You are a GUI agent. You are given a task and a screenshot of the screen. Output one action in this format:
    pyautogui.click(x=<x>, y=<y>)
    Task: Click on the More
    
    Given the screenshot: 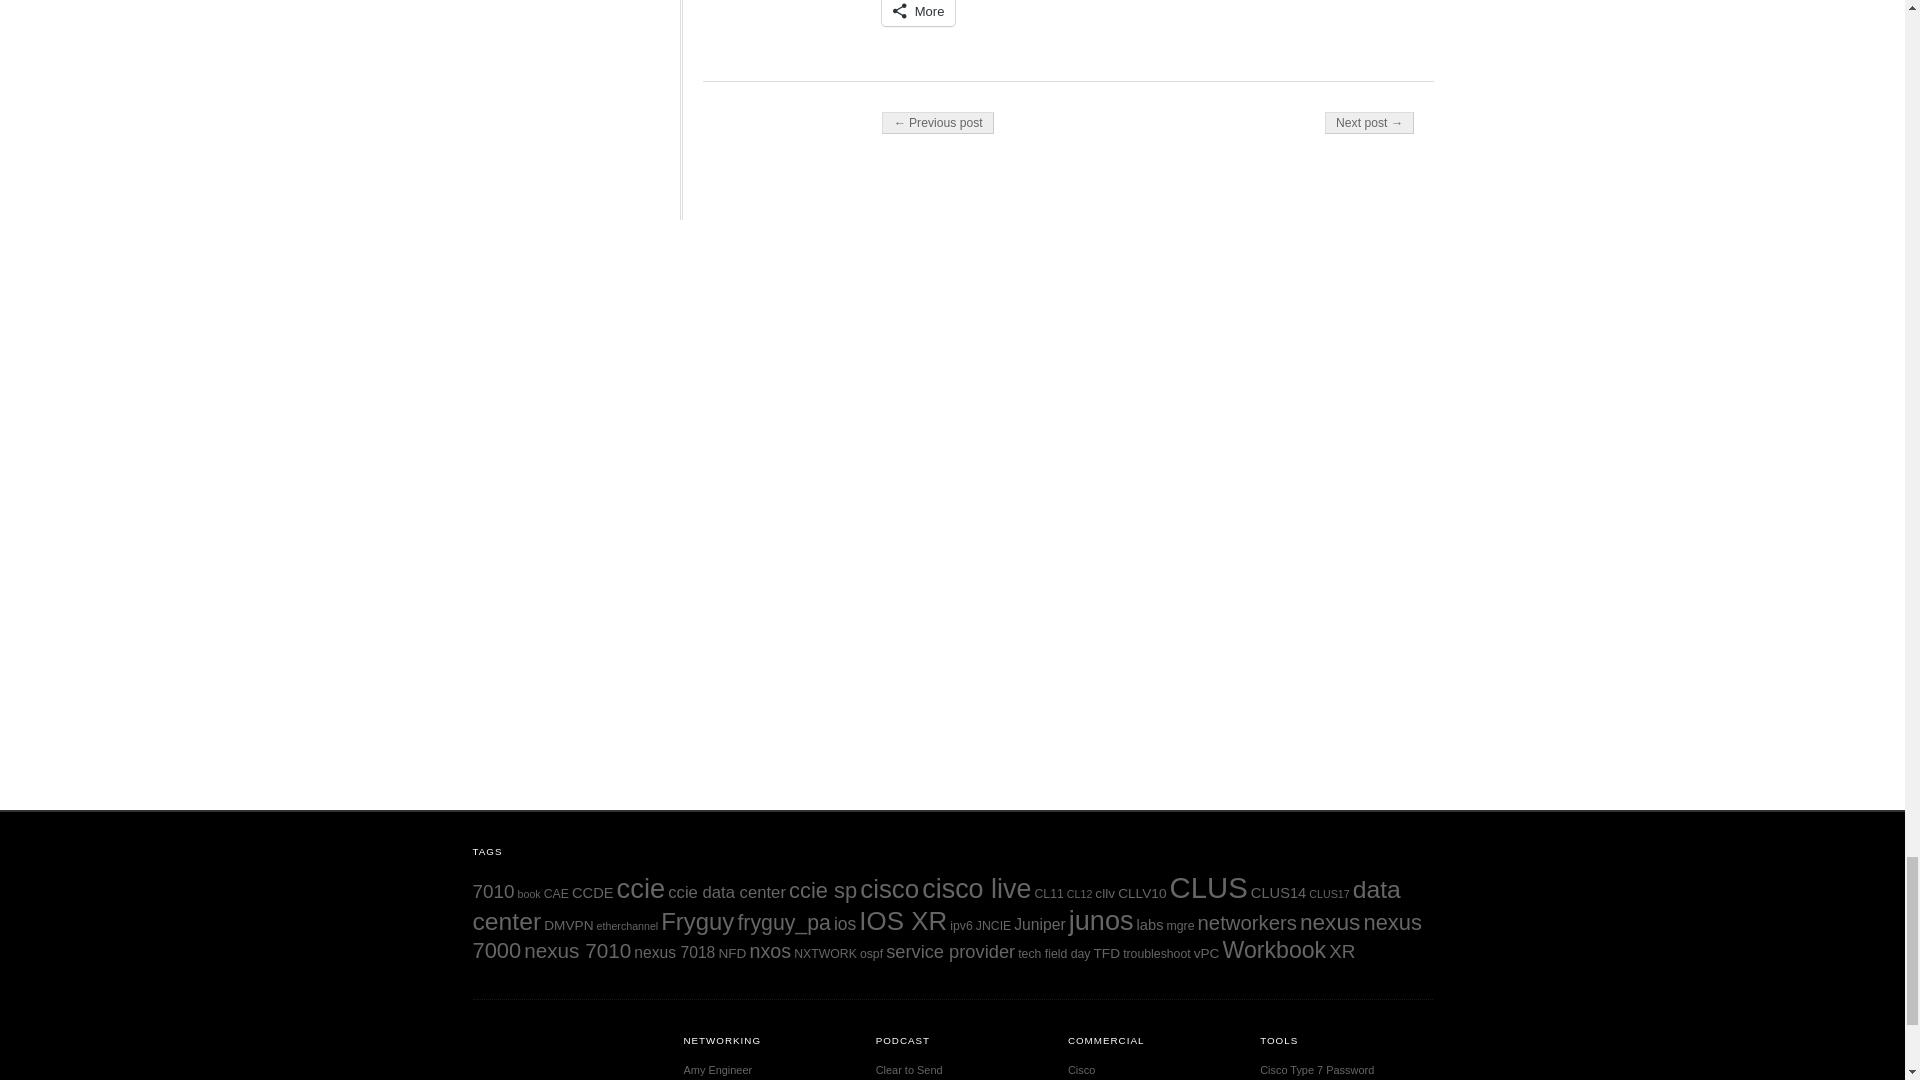 What is the action you would take?
    pyautogui.click(x=918, y=12)
    